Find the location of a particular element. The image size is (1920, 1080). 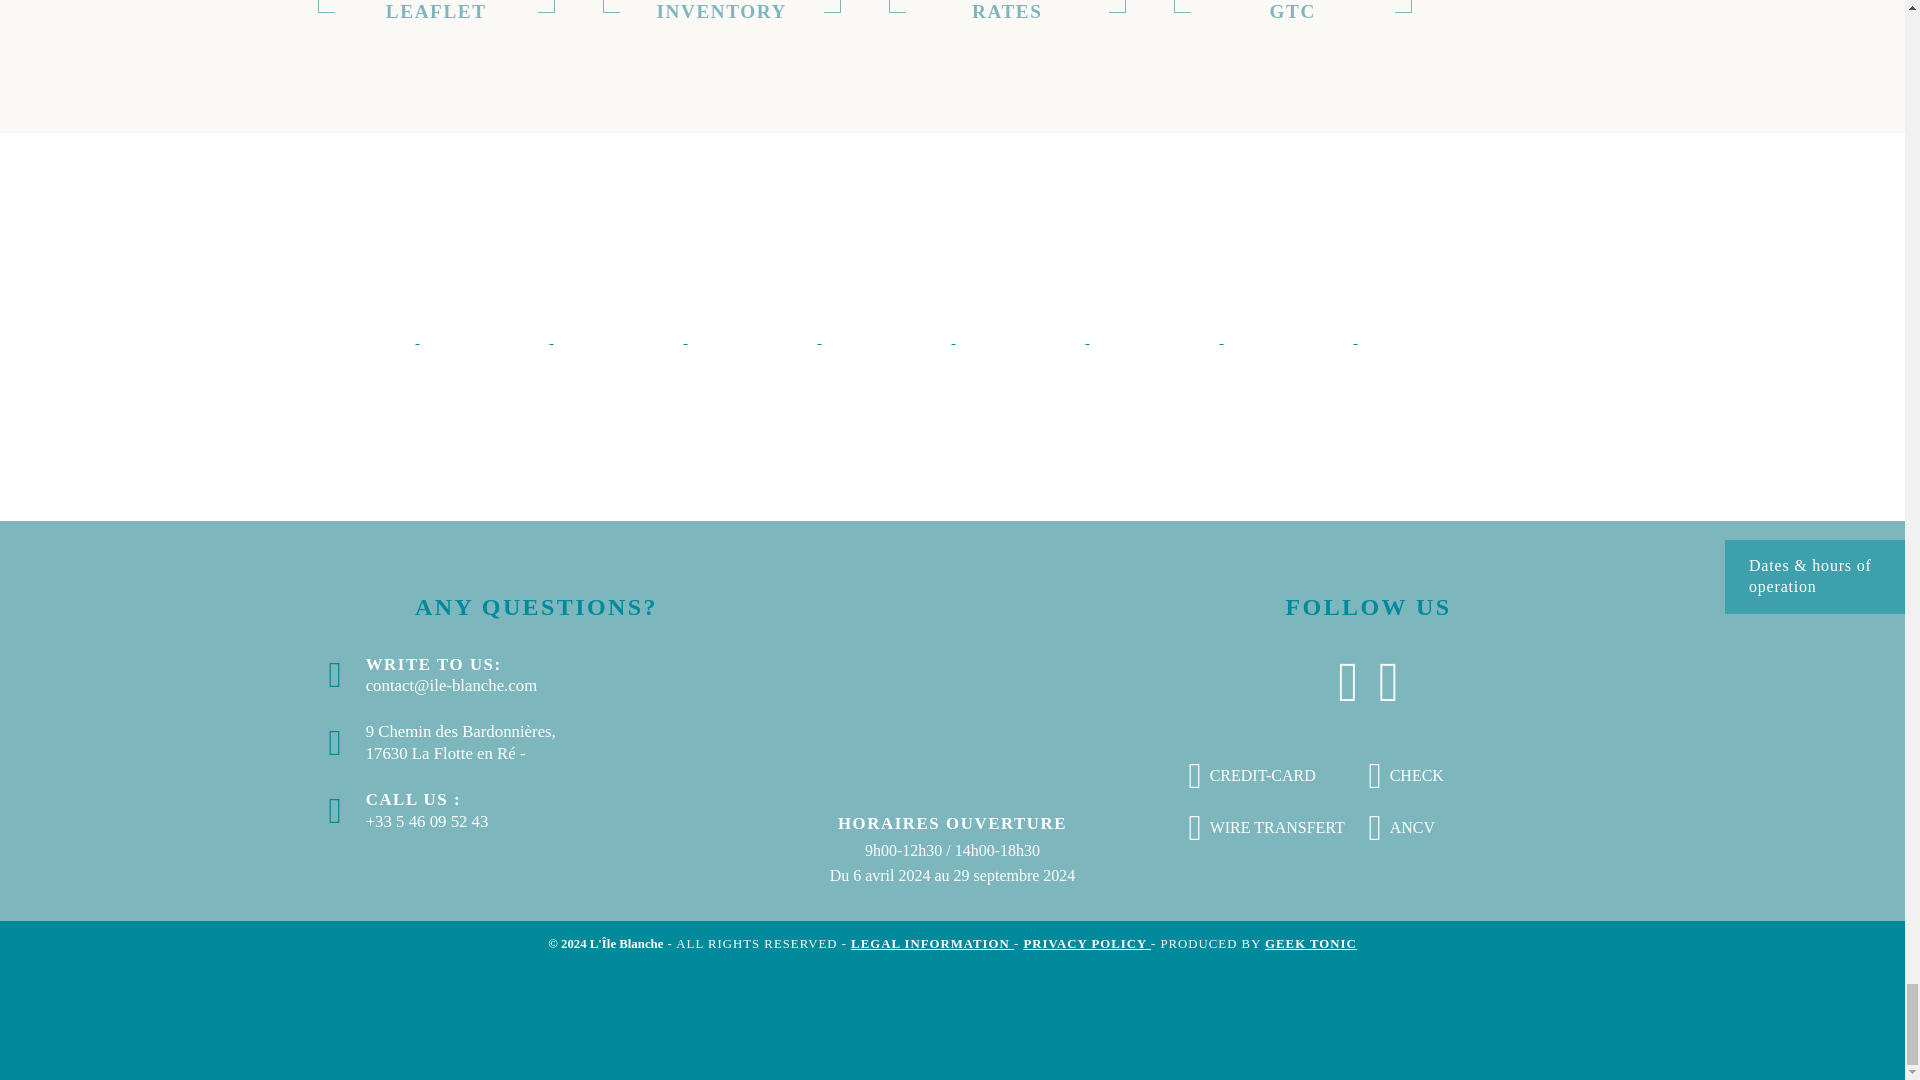

Campings Atlantique is located at coordinates (487, 337).